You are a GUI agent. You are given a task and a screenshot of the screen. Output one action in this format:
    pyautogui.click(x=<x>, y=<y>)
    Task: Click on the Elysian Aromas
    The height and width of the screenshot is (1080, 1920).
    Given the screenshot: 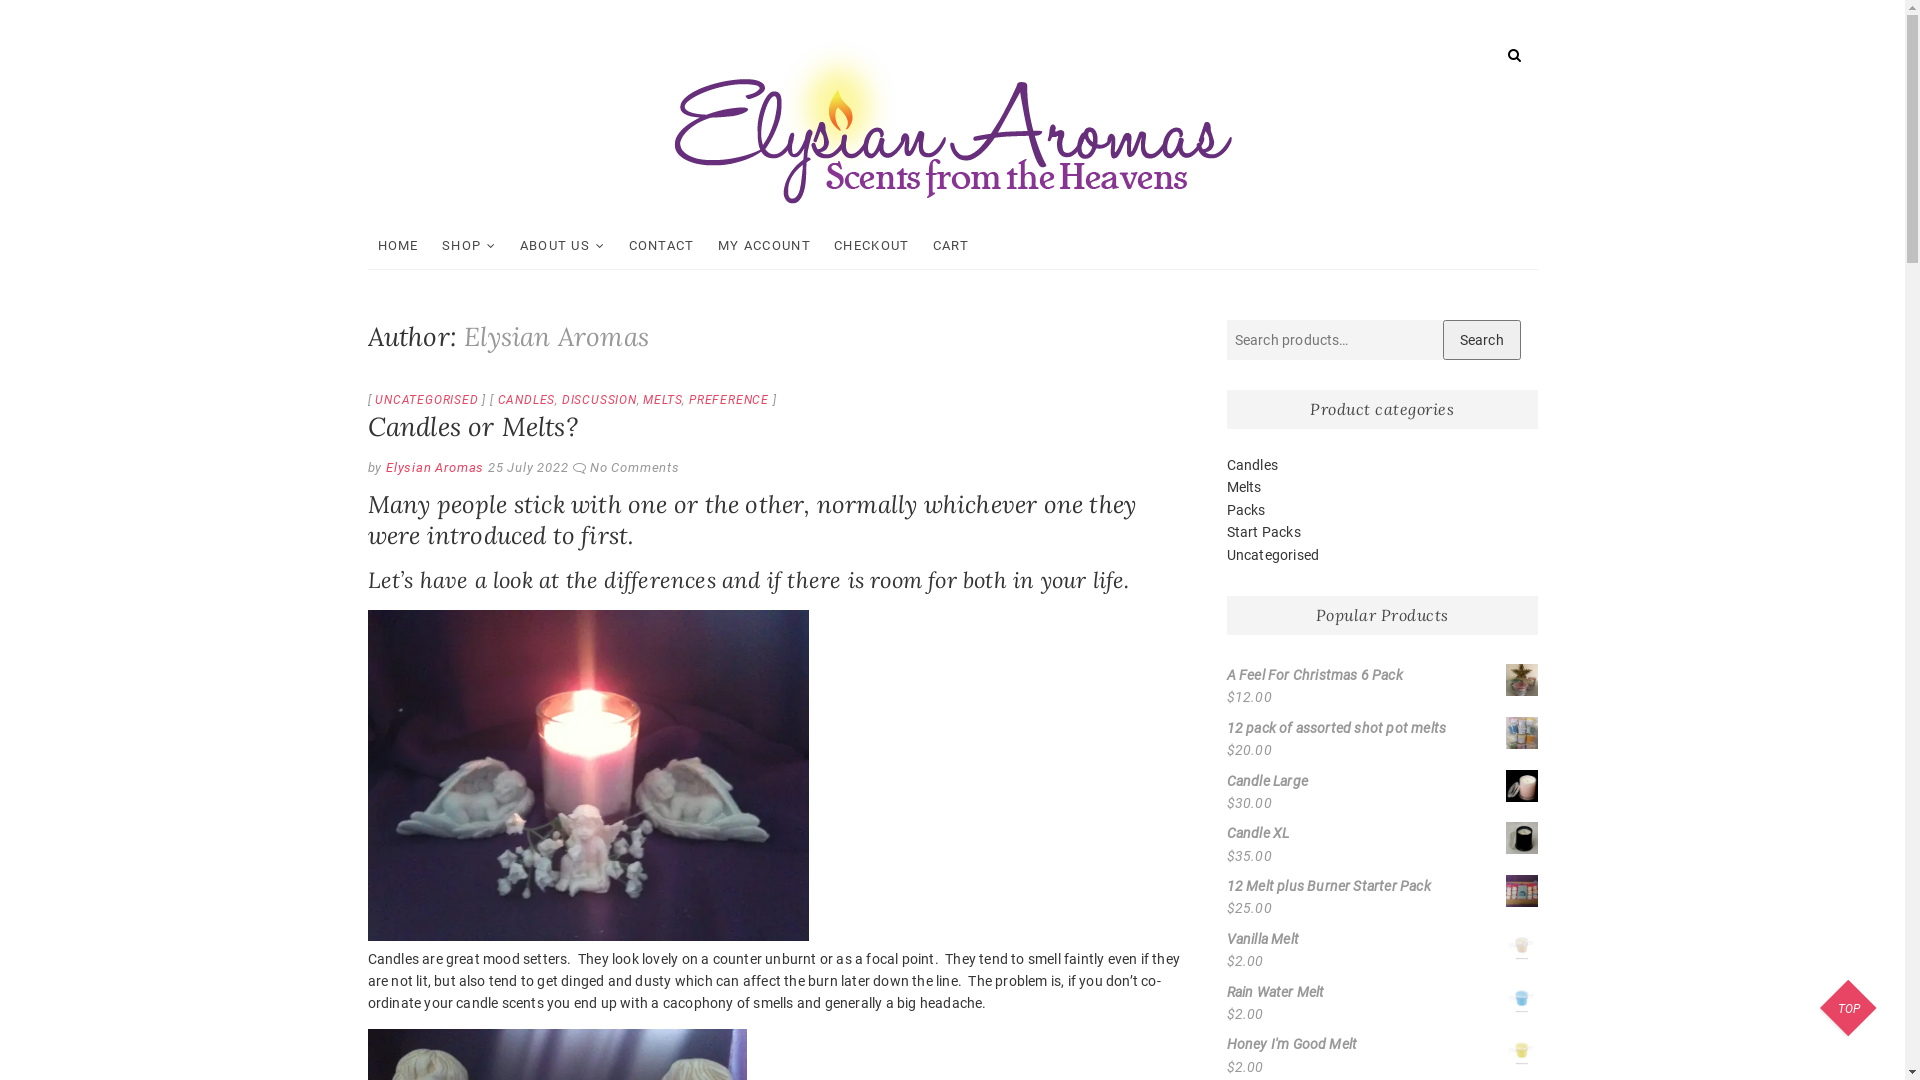 What is the action you would take?
    pyautogui.click(x=816, y=230)
    